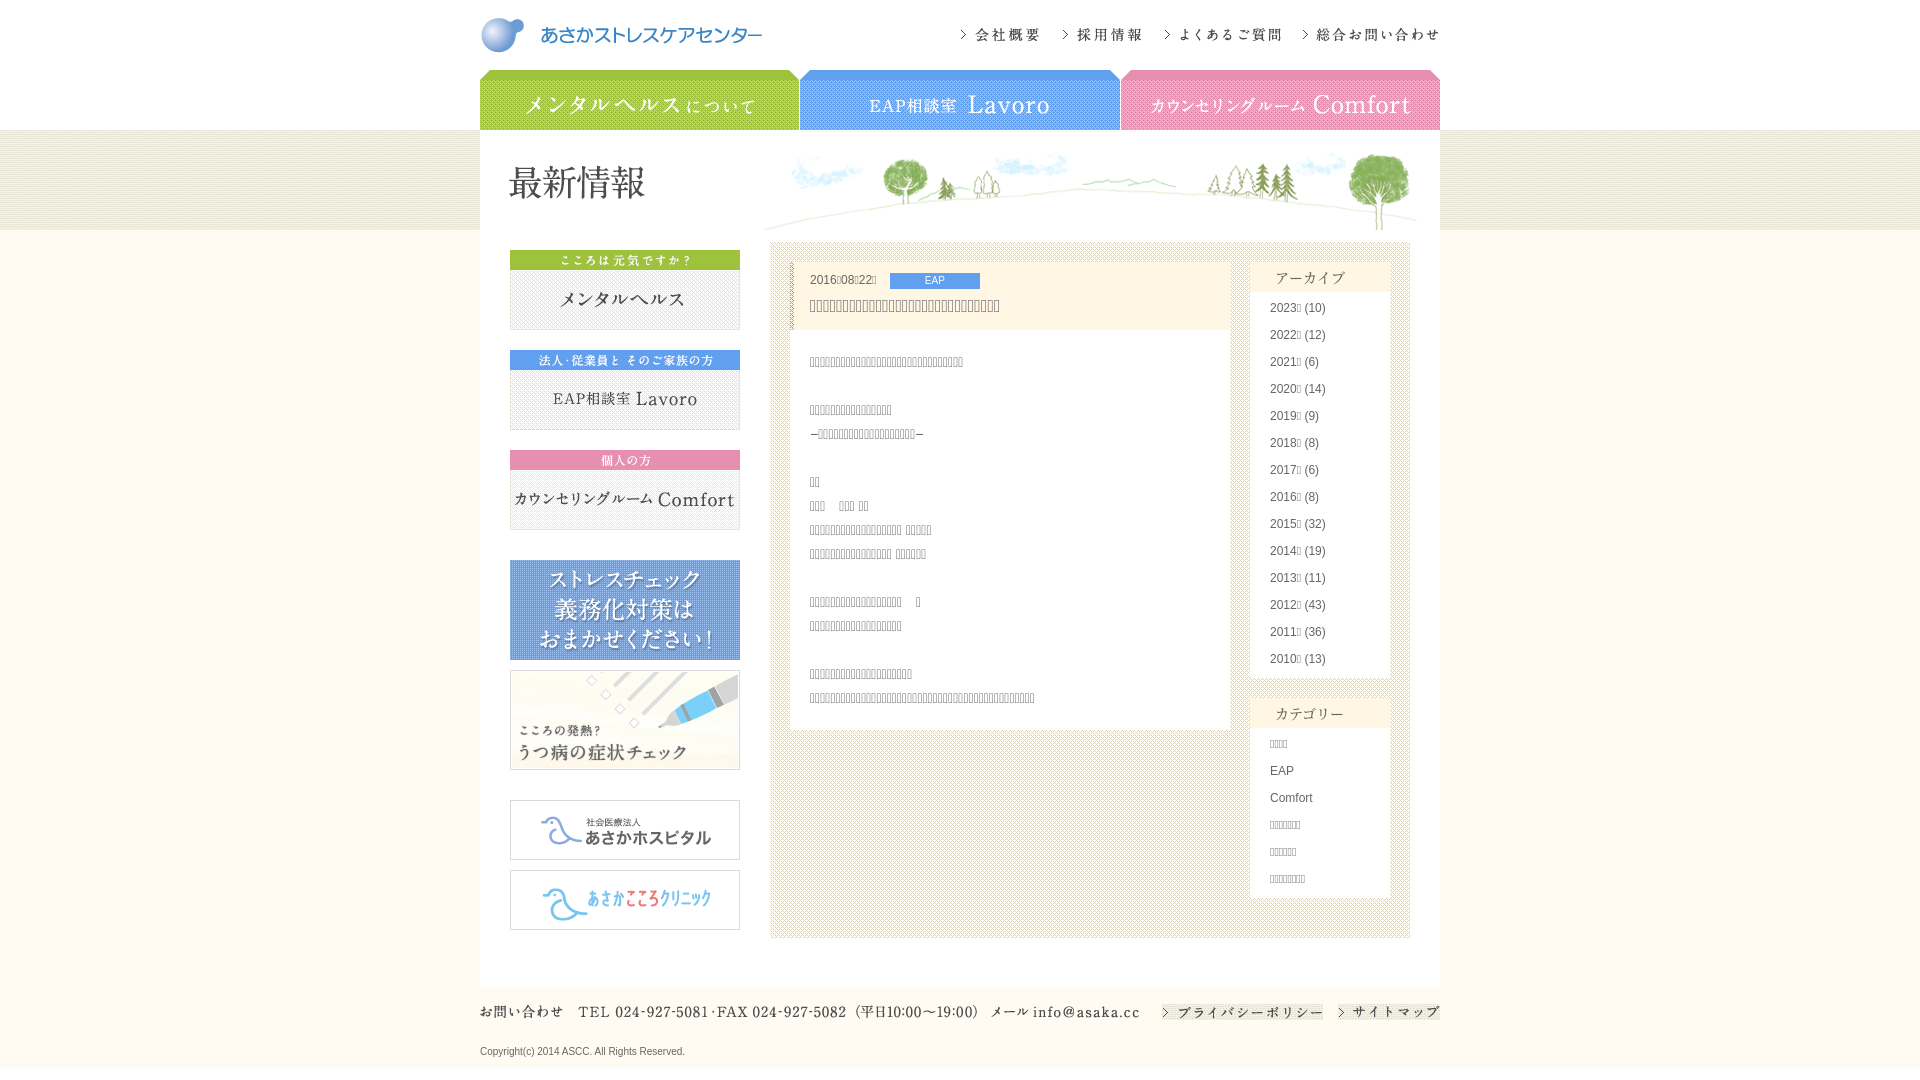  What do you see at coordinates (1282, 771) in the screenshot?
I see `EAP` at bounding box center [1282, 771].